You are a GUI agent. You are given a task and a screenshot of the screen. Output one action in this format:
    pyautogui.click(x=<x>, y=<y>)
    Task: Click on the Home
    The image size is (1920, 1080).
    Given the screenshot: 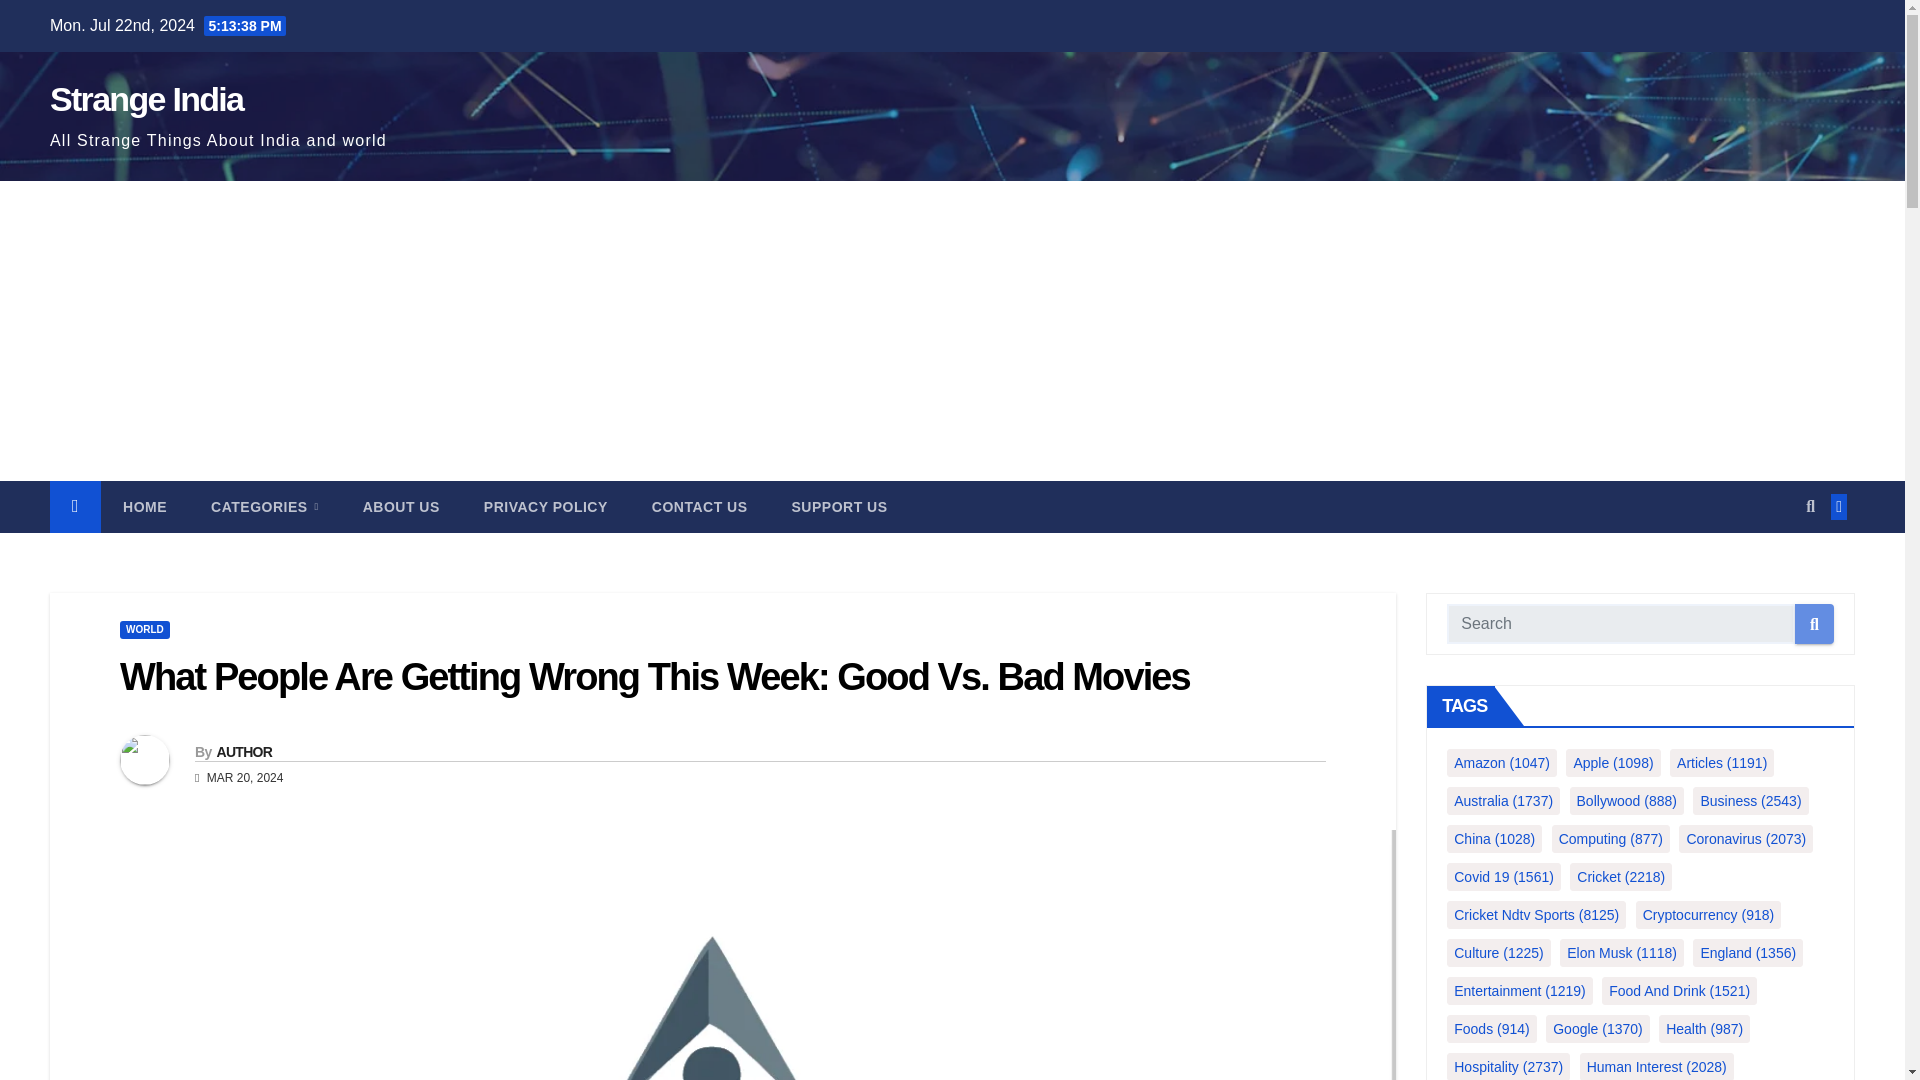 What is the action you would take?
    pyautogui.click(x=144, y=506)
    